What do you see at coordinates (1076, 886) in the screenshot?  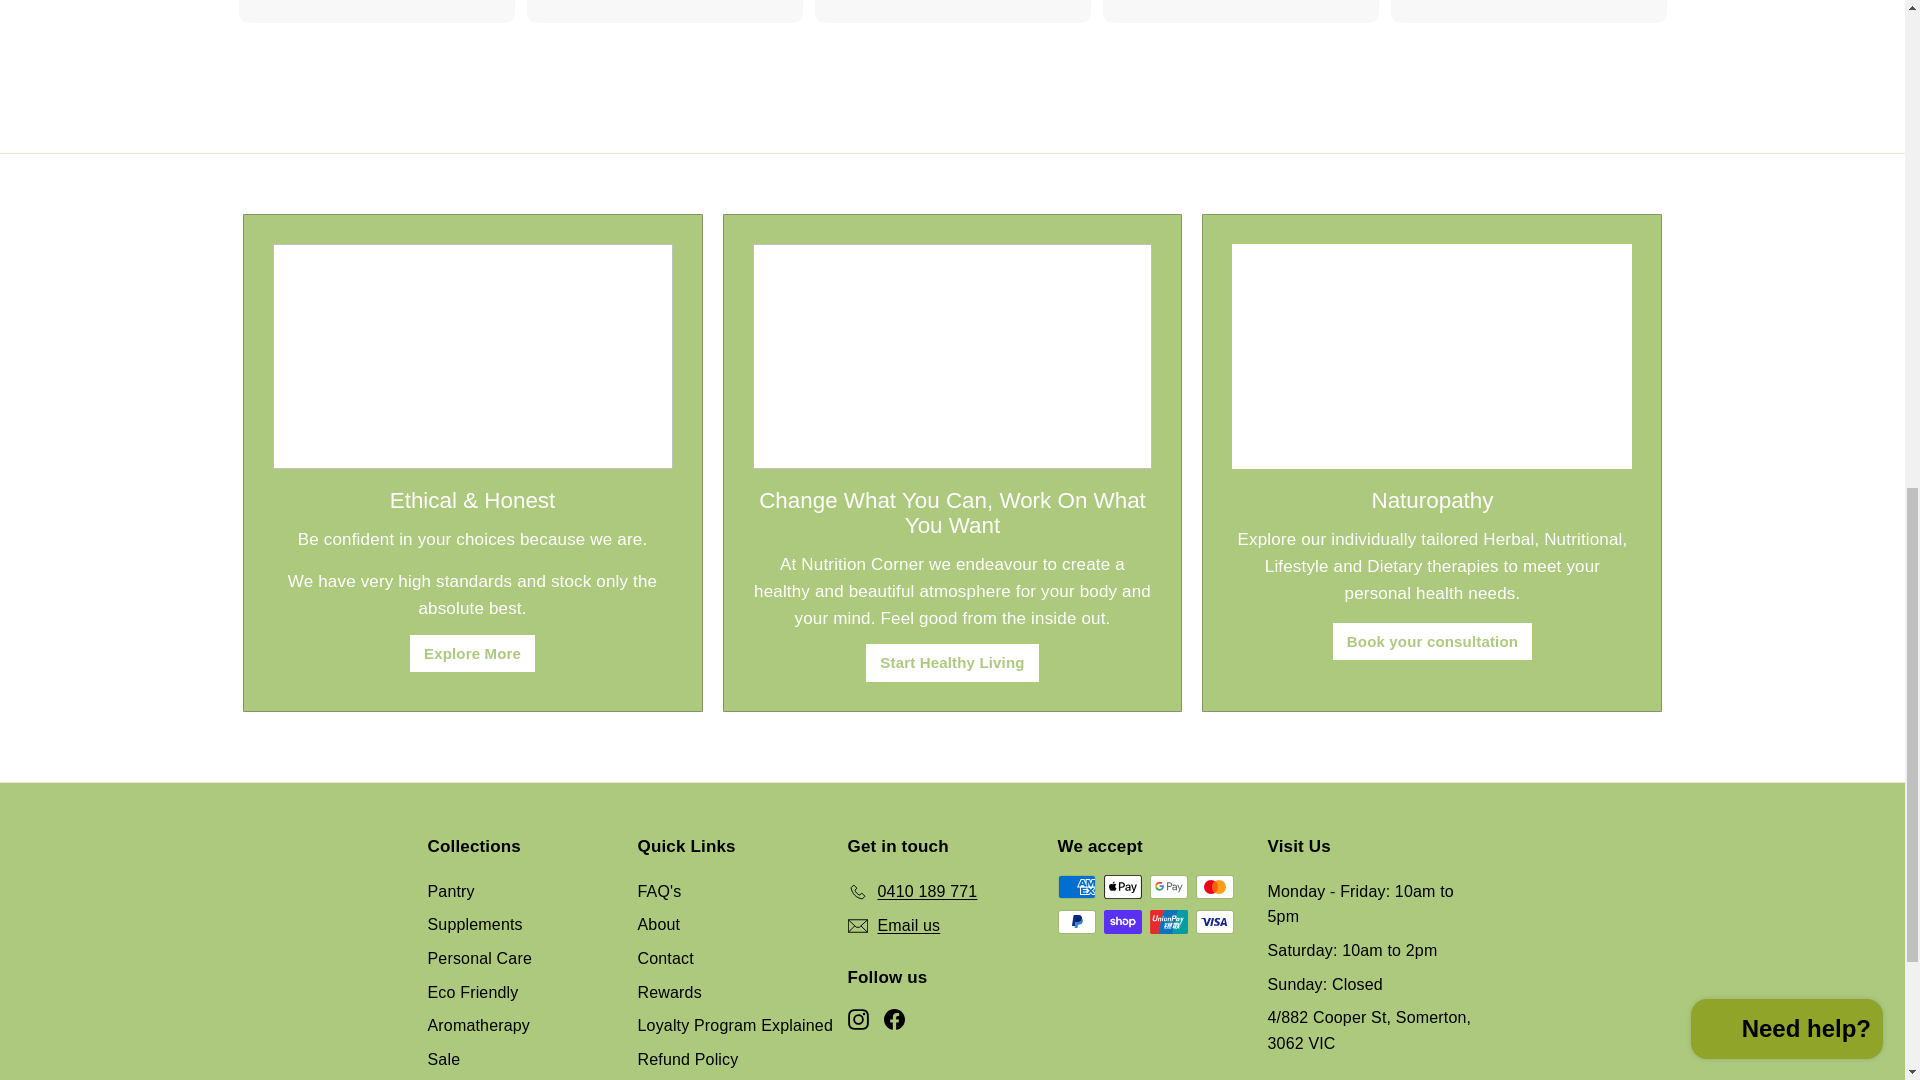 I see `American Express` at bounding box center [1076, 886].